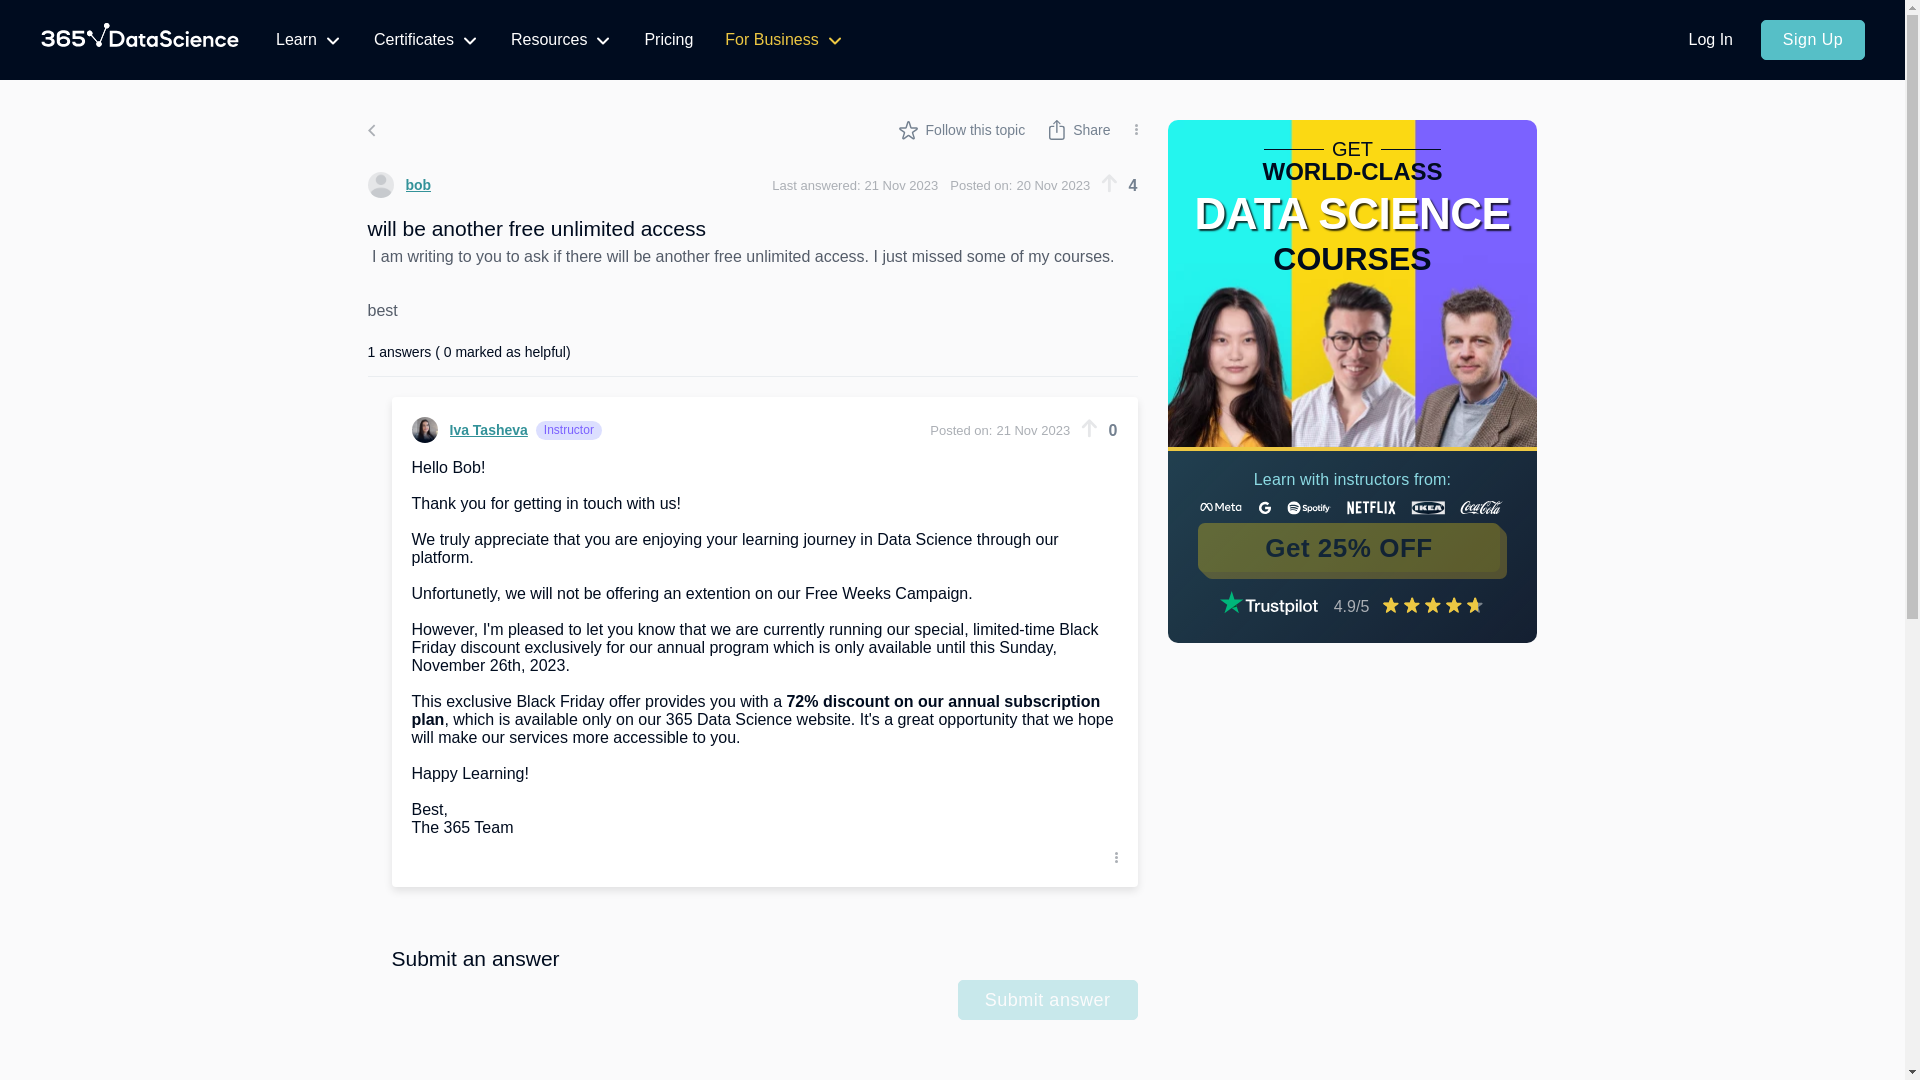 The image size is (1920, 1080). What do you see at coordinates (140, 40) in the screenshot?
I see `365 Data Science` at bounding box center [140, 40].